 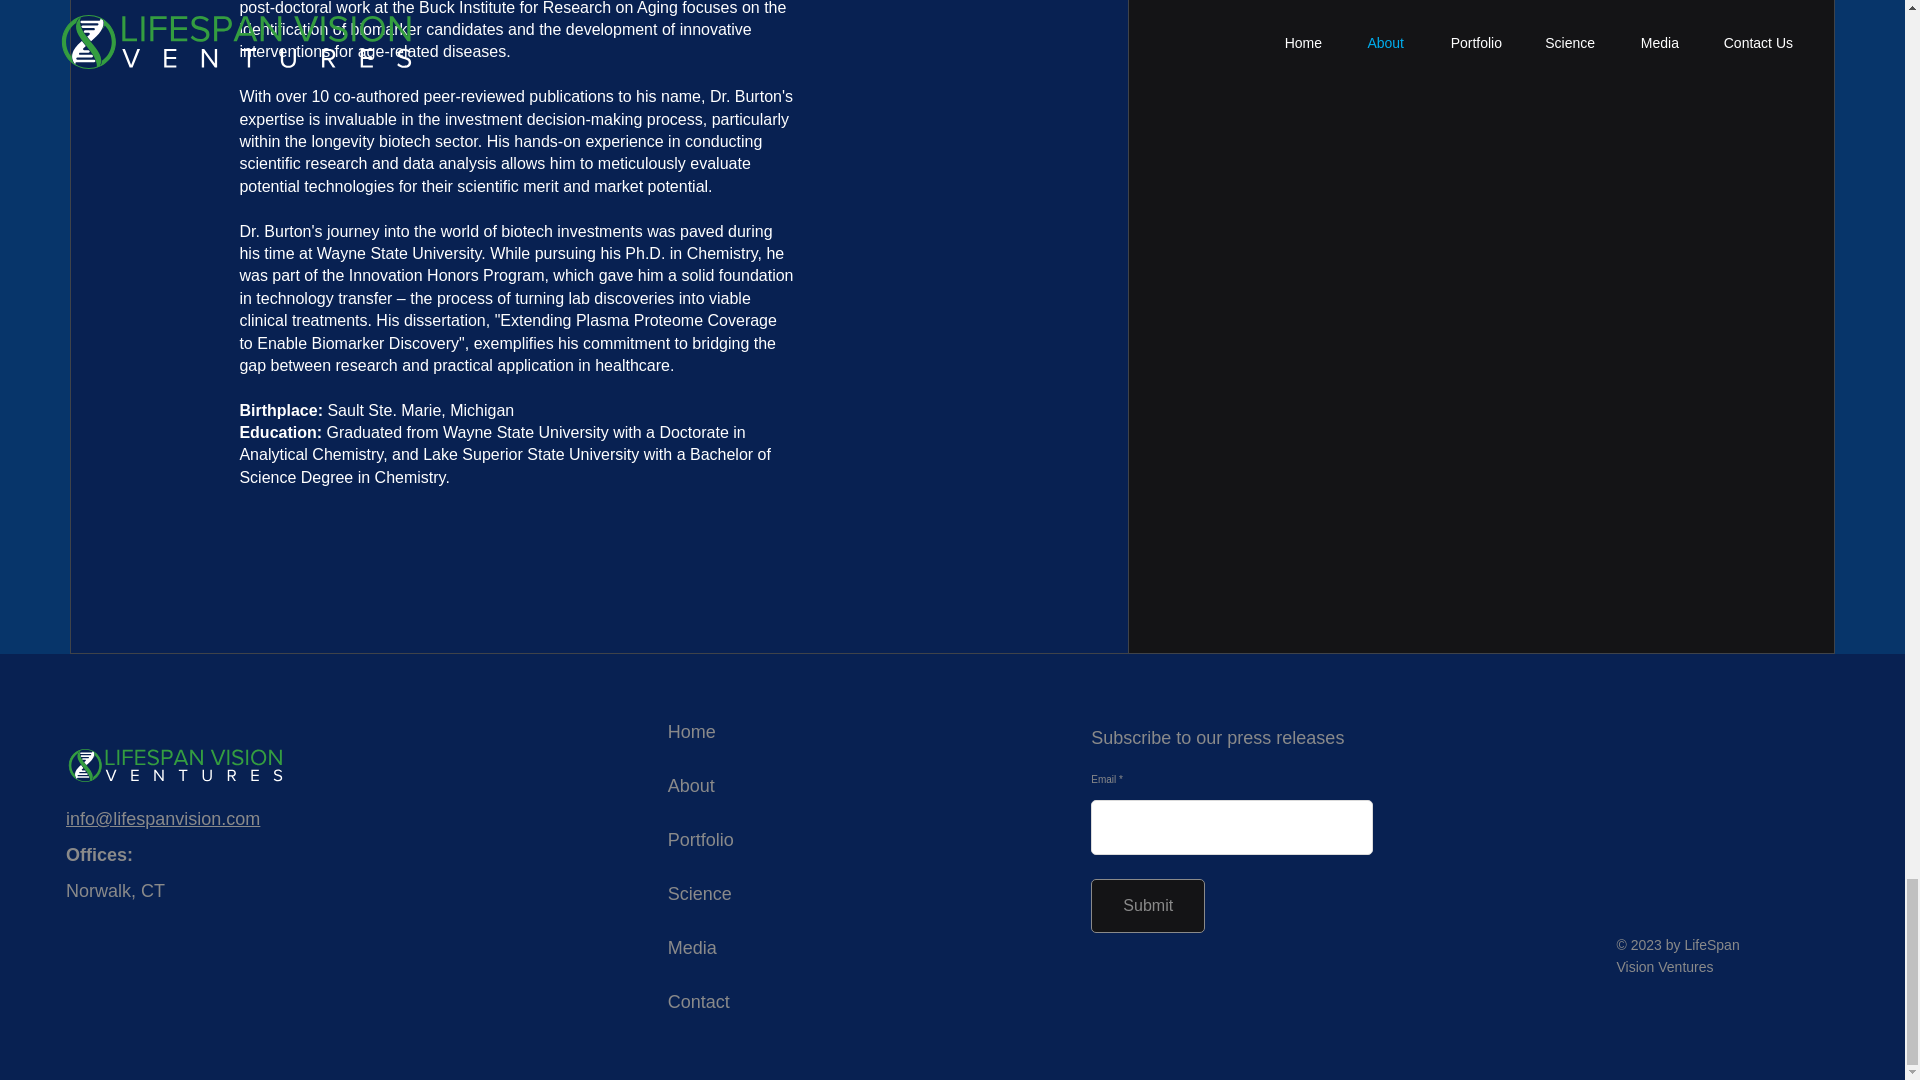 What do you see at coordinates (698, 1002) in the screenshot?
I see `Contact` at bounding box center [698, 1002].